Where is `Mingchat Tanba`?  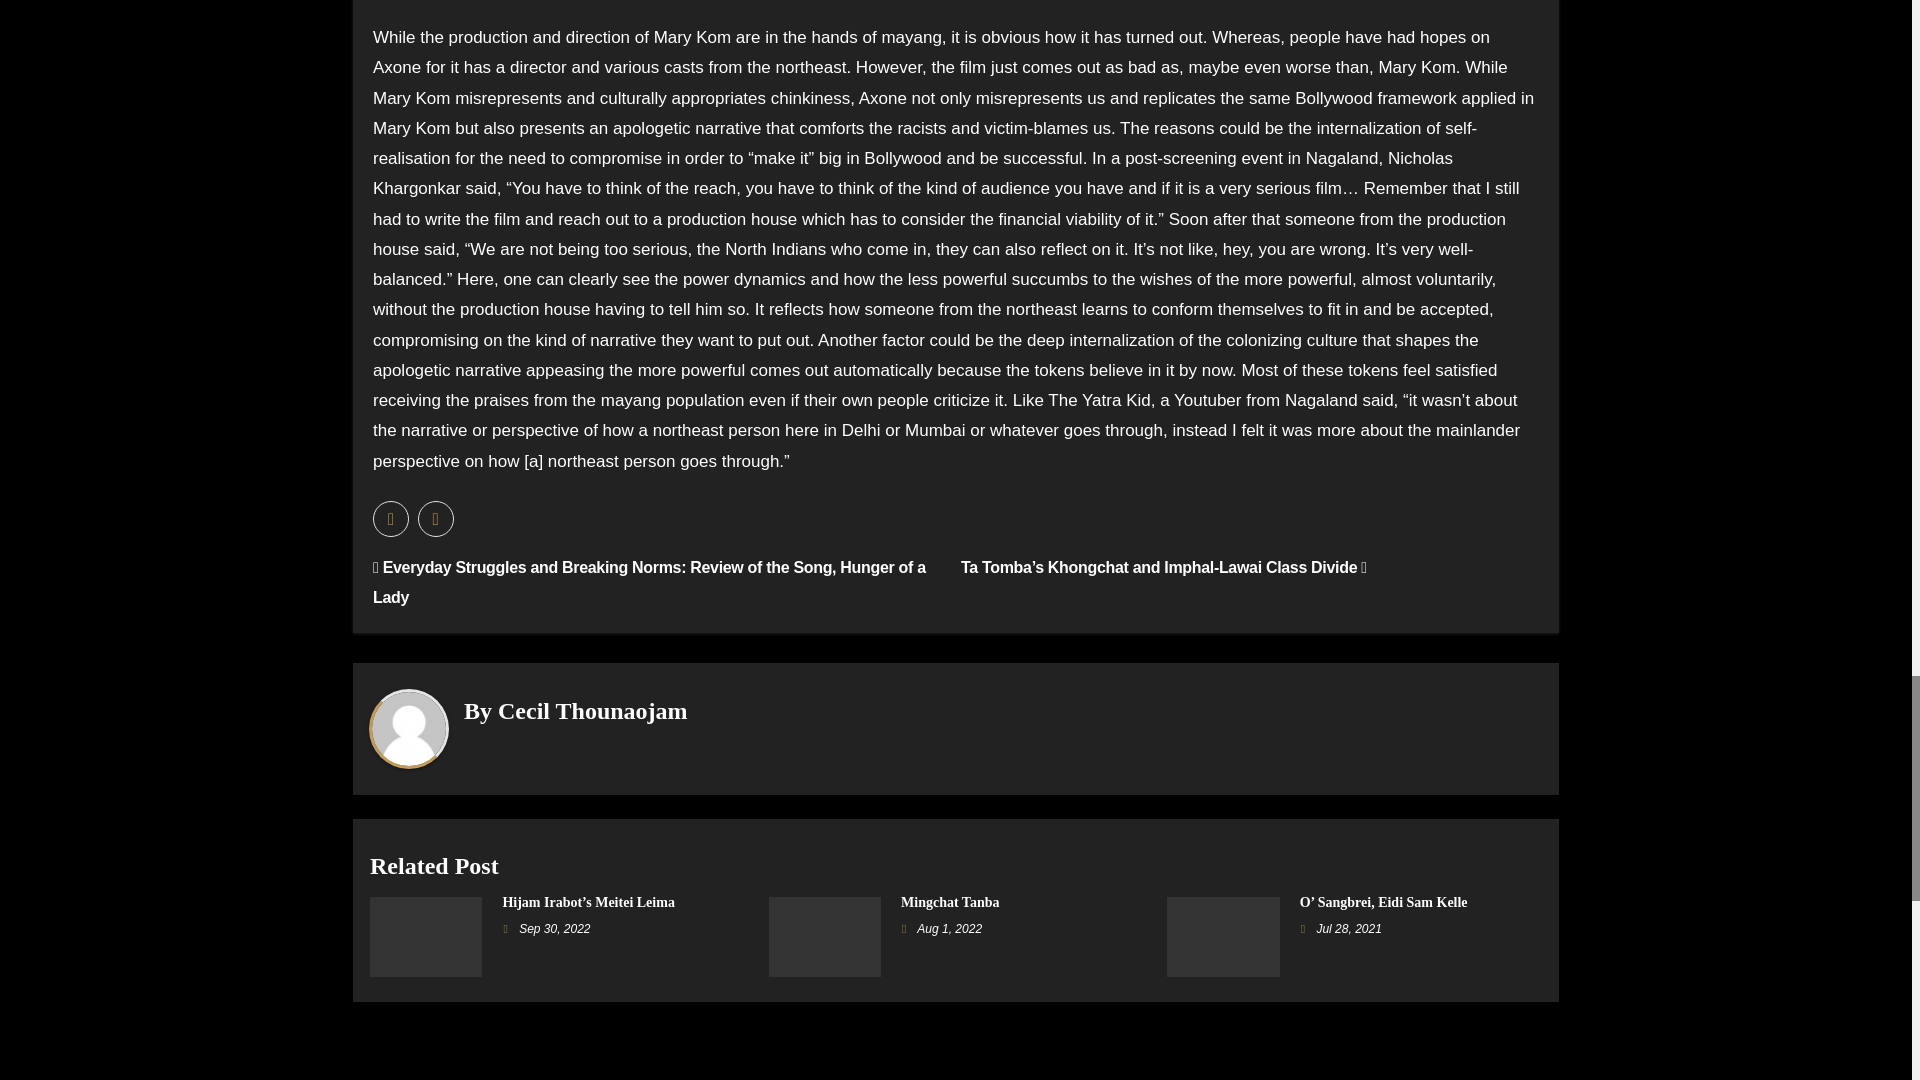
Mingchat Tanba is located at coordinates (949, 902).